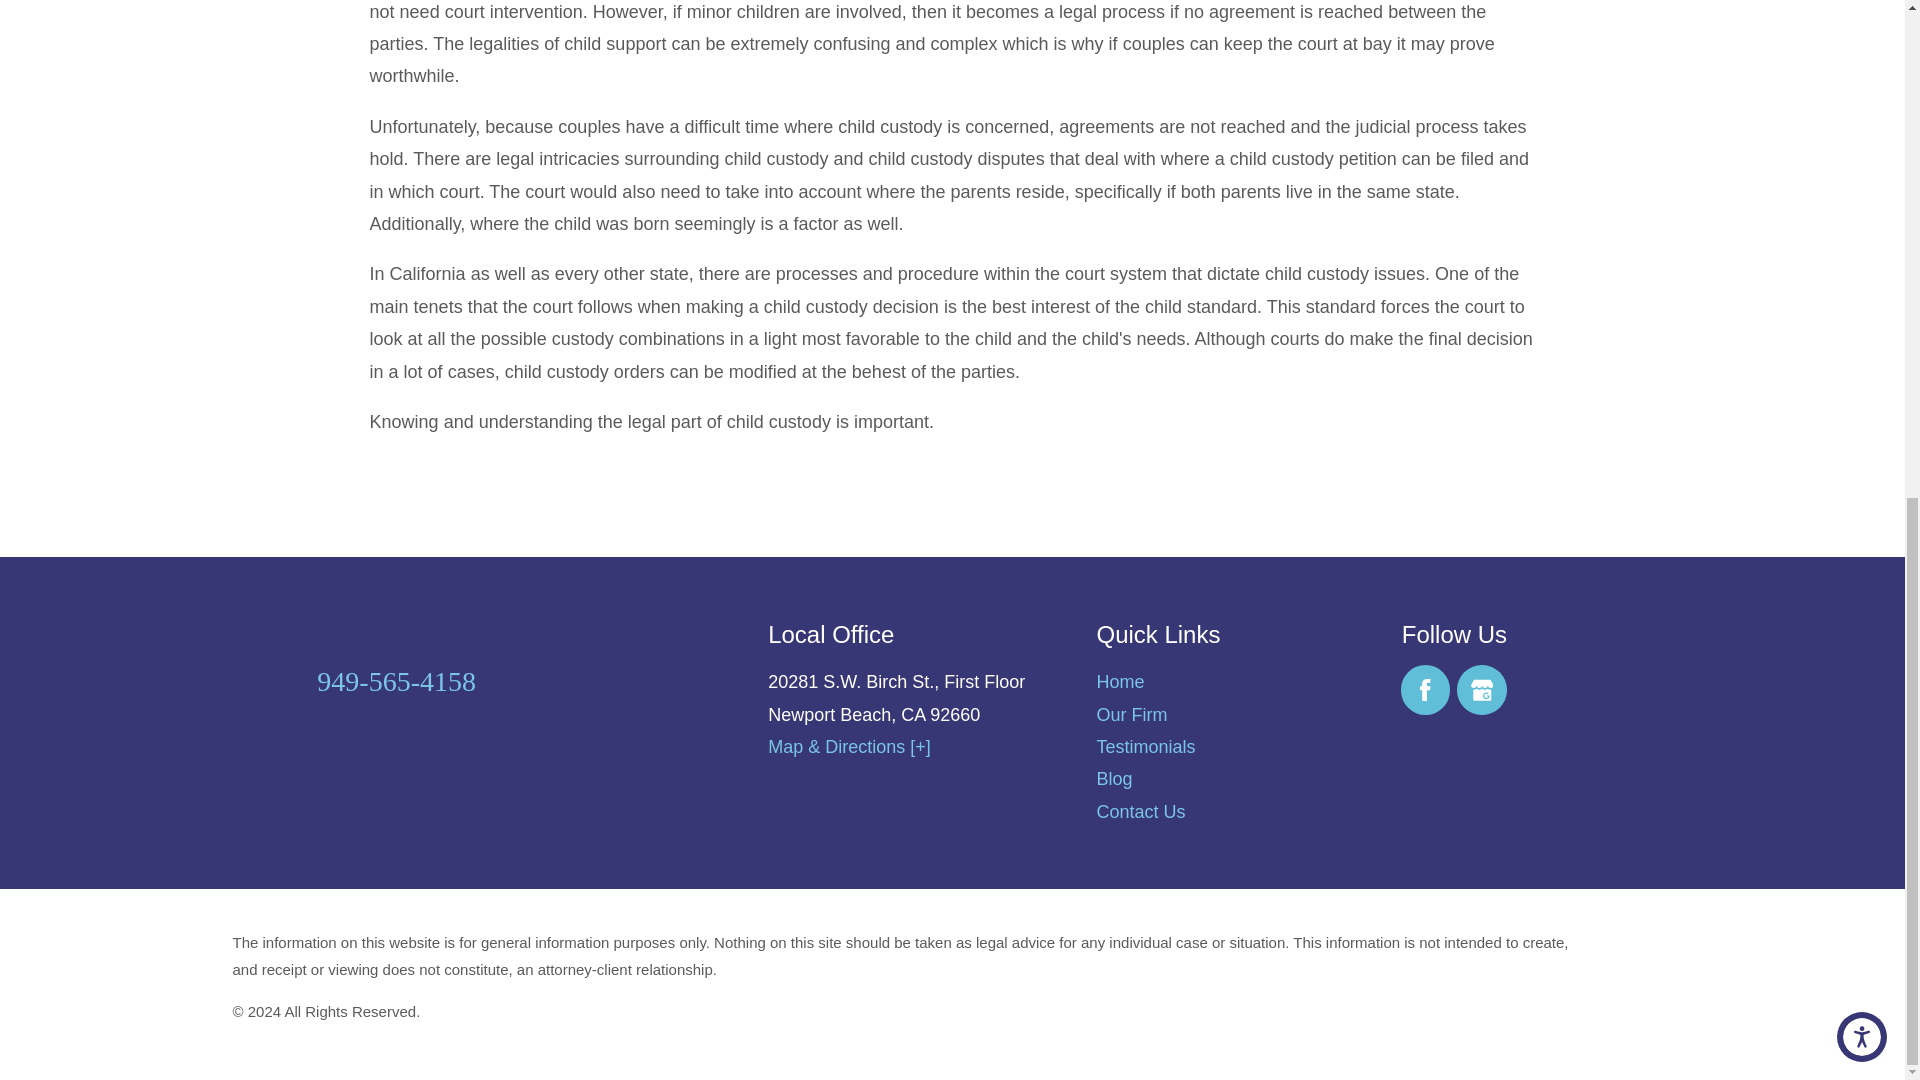 Image resolution: width=1920 pixels, height=1080 pixels. I want to click on Google Business Profile, so click(1482, 690).